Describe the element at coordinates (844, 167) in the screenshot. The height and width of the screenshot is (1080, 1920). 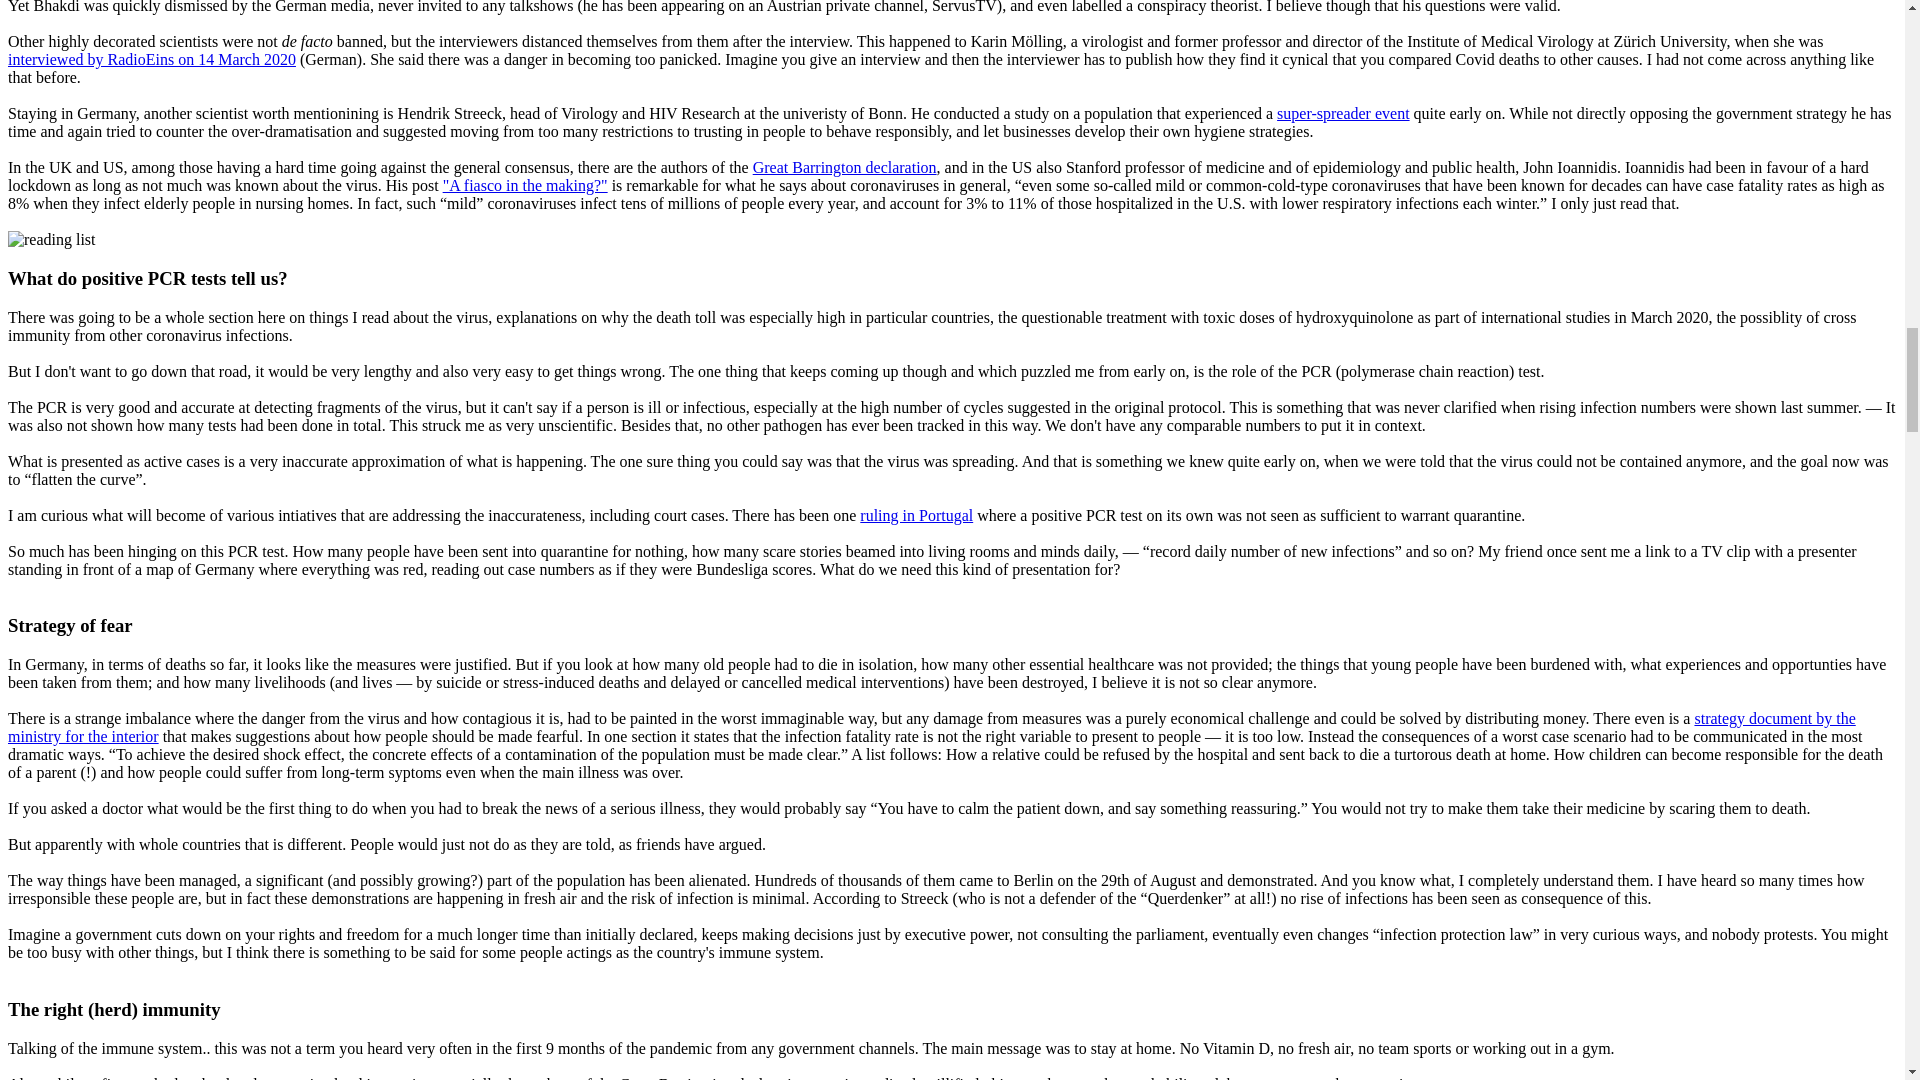
I see `Great Barrington declaration` at that location.